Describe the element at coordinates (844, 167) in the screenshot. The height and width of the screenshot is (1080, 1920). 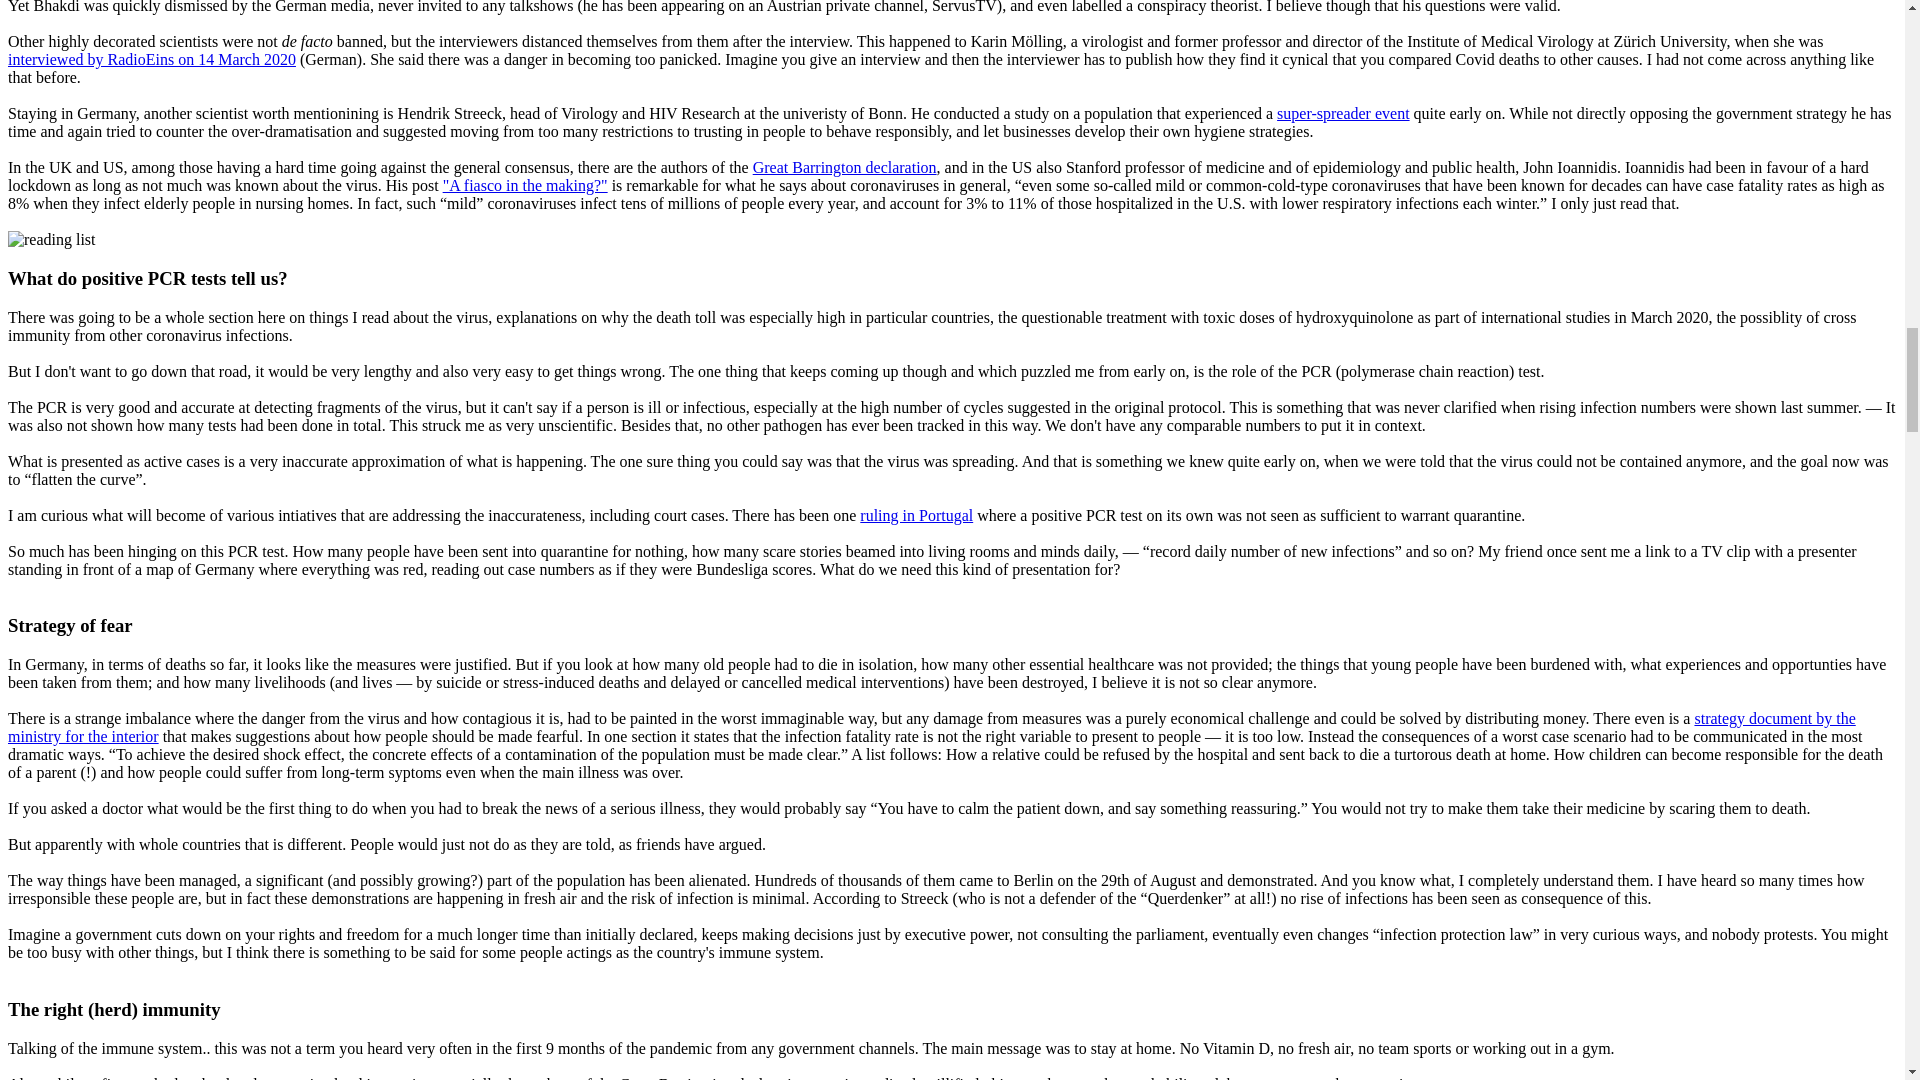
I see `Great Barrington declaration` at that location.